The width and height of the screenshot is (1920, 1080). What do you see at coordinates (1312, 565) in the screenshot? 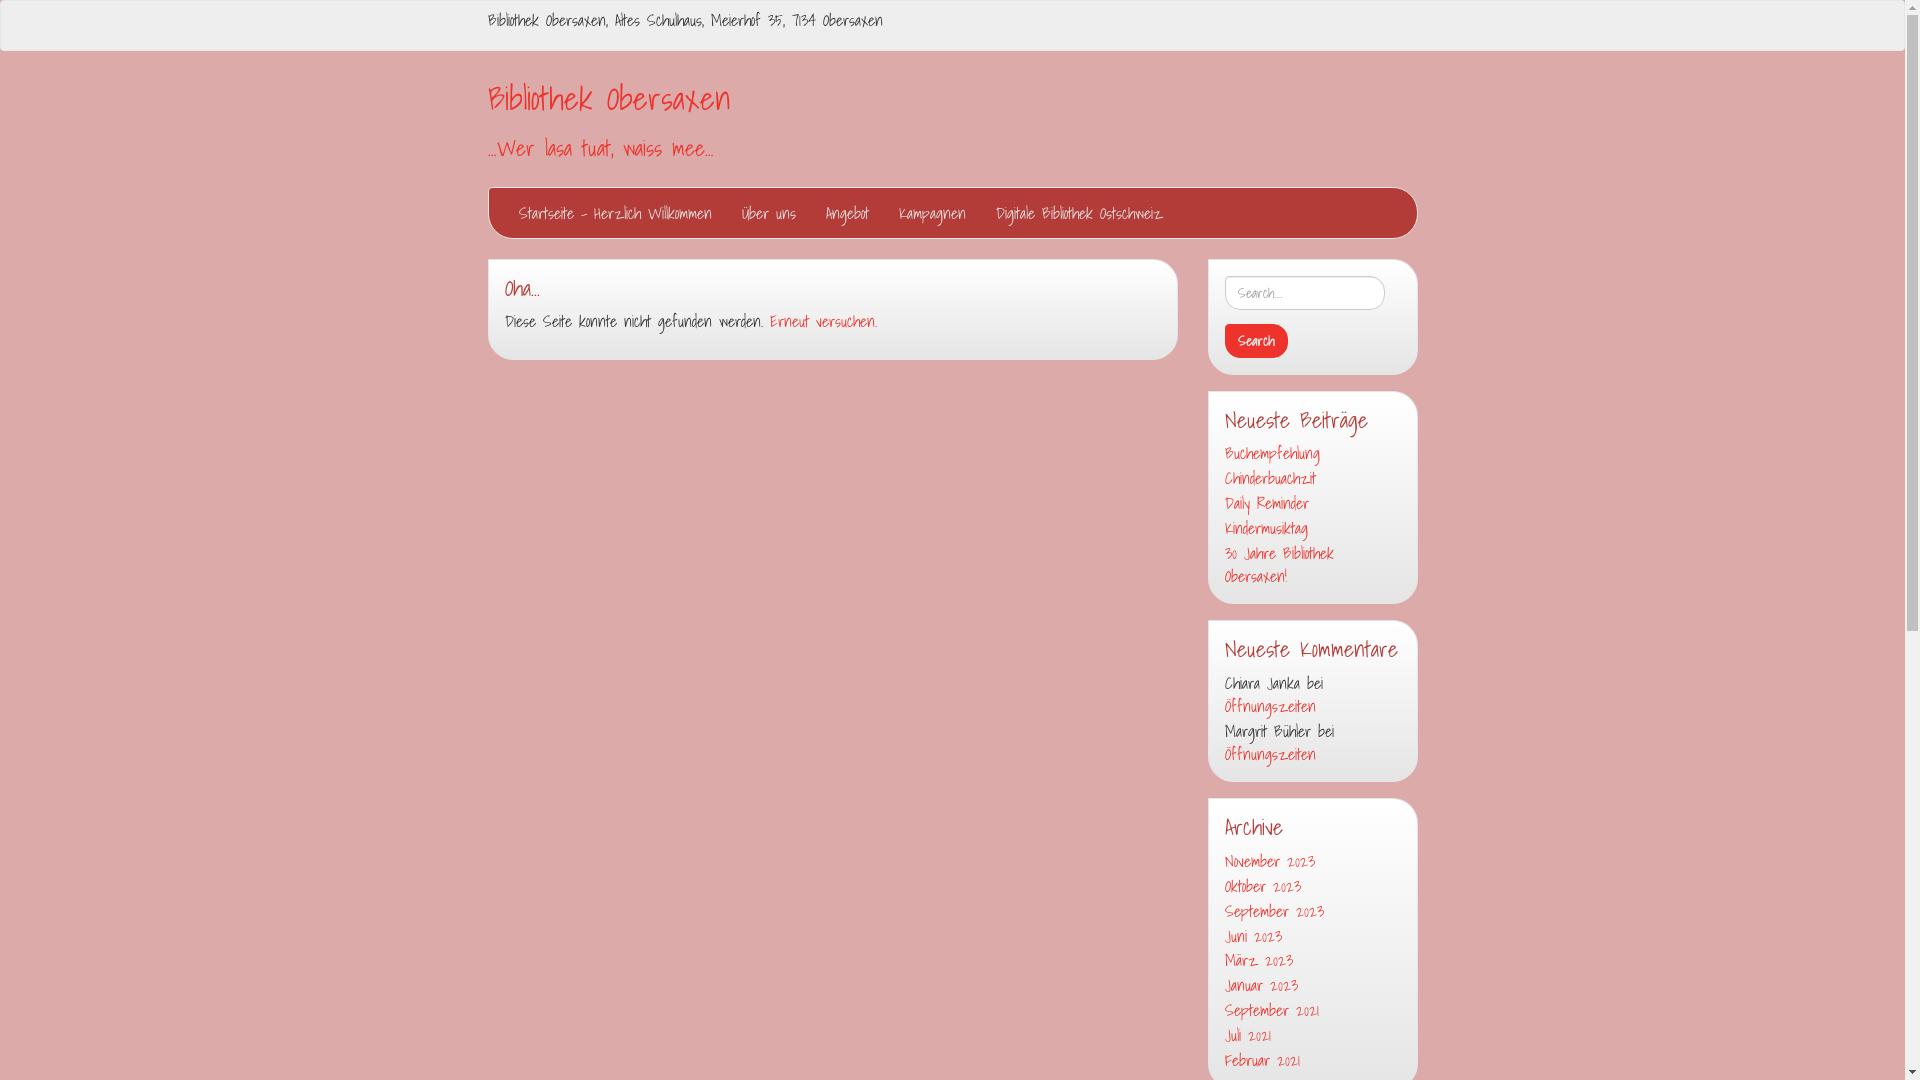
I see `30 Jahre Bibliothek Obersaxen!` at bounding box center [1312, 565].